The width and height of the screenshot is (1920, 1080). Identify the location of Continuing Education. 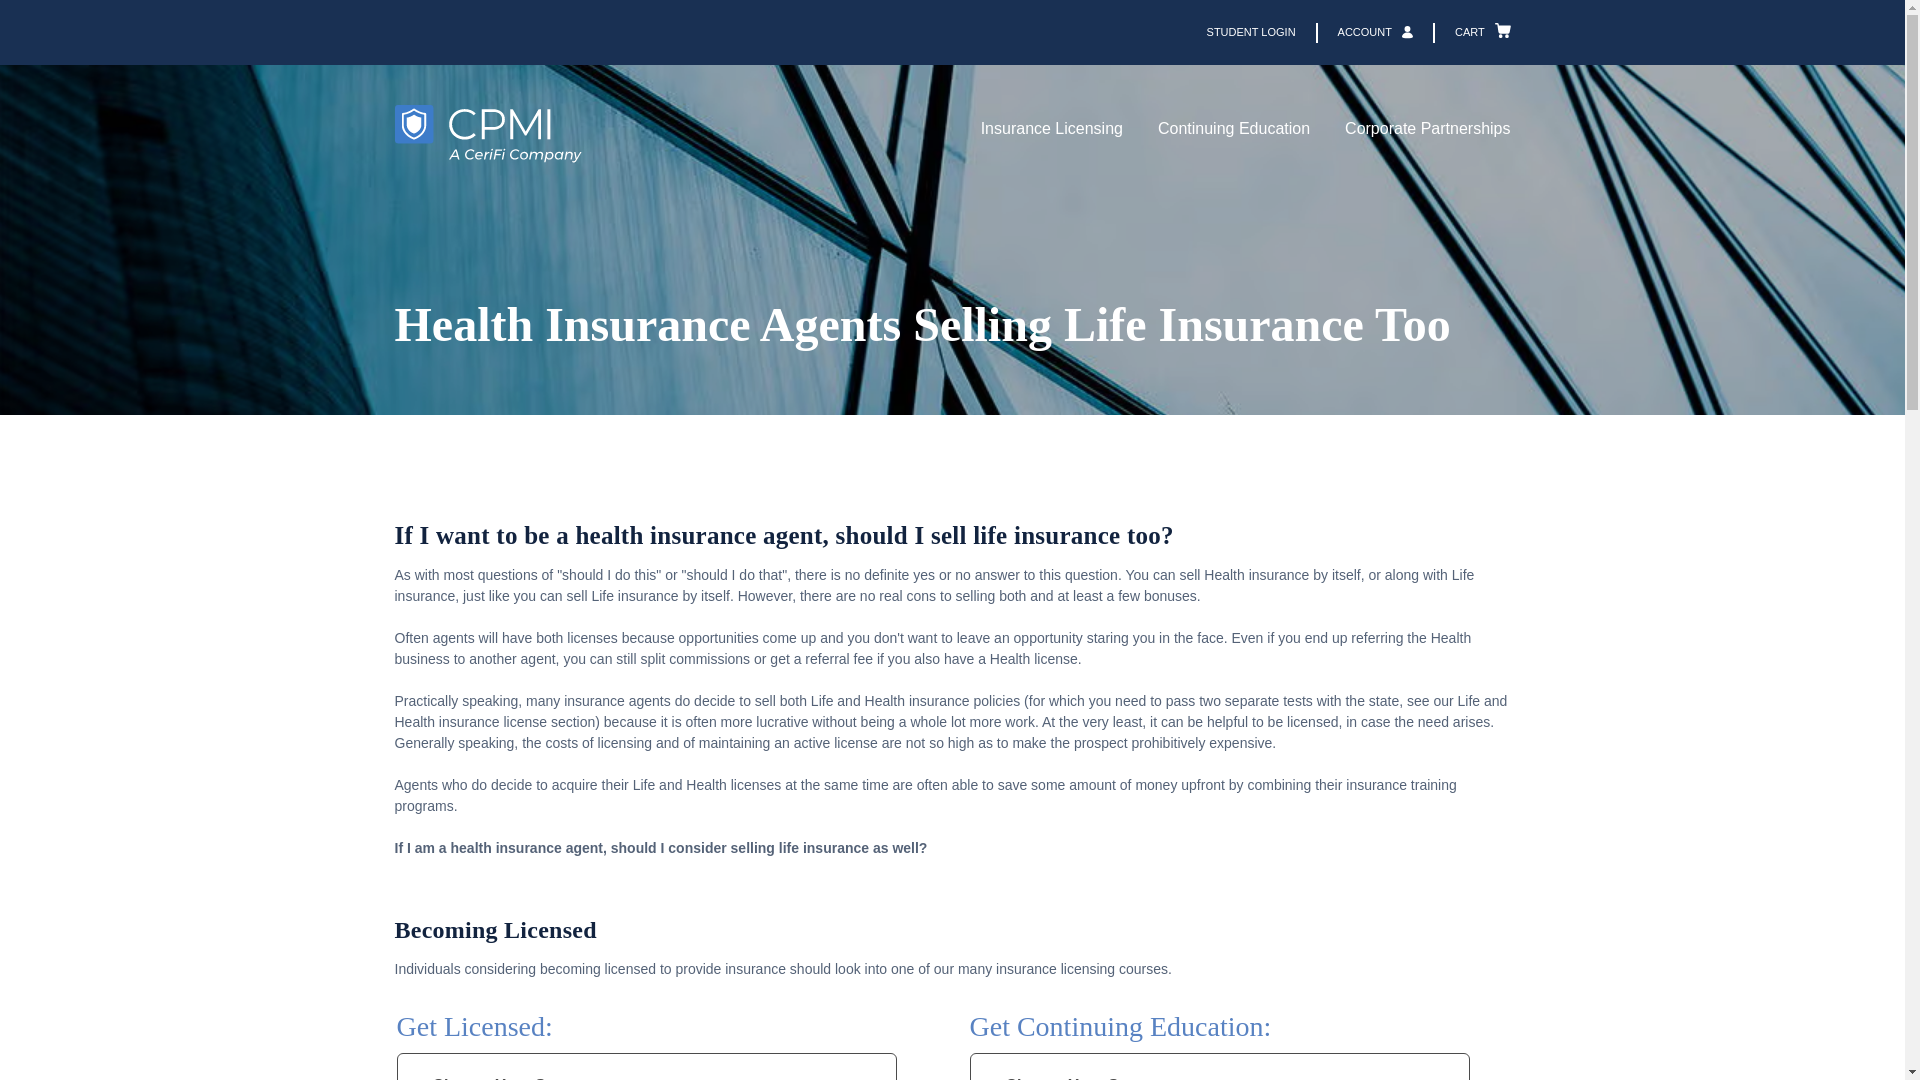
(1233, 134).